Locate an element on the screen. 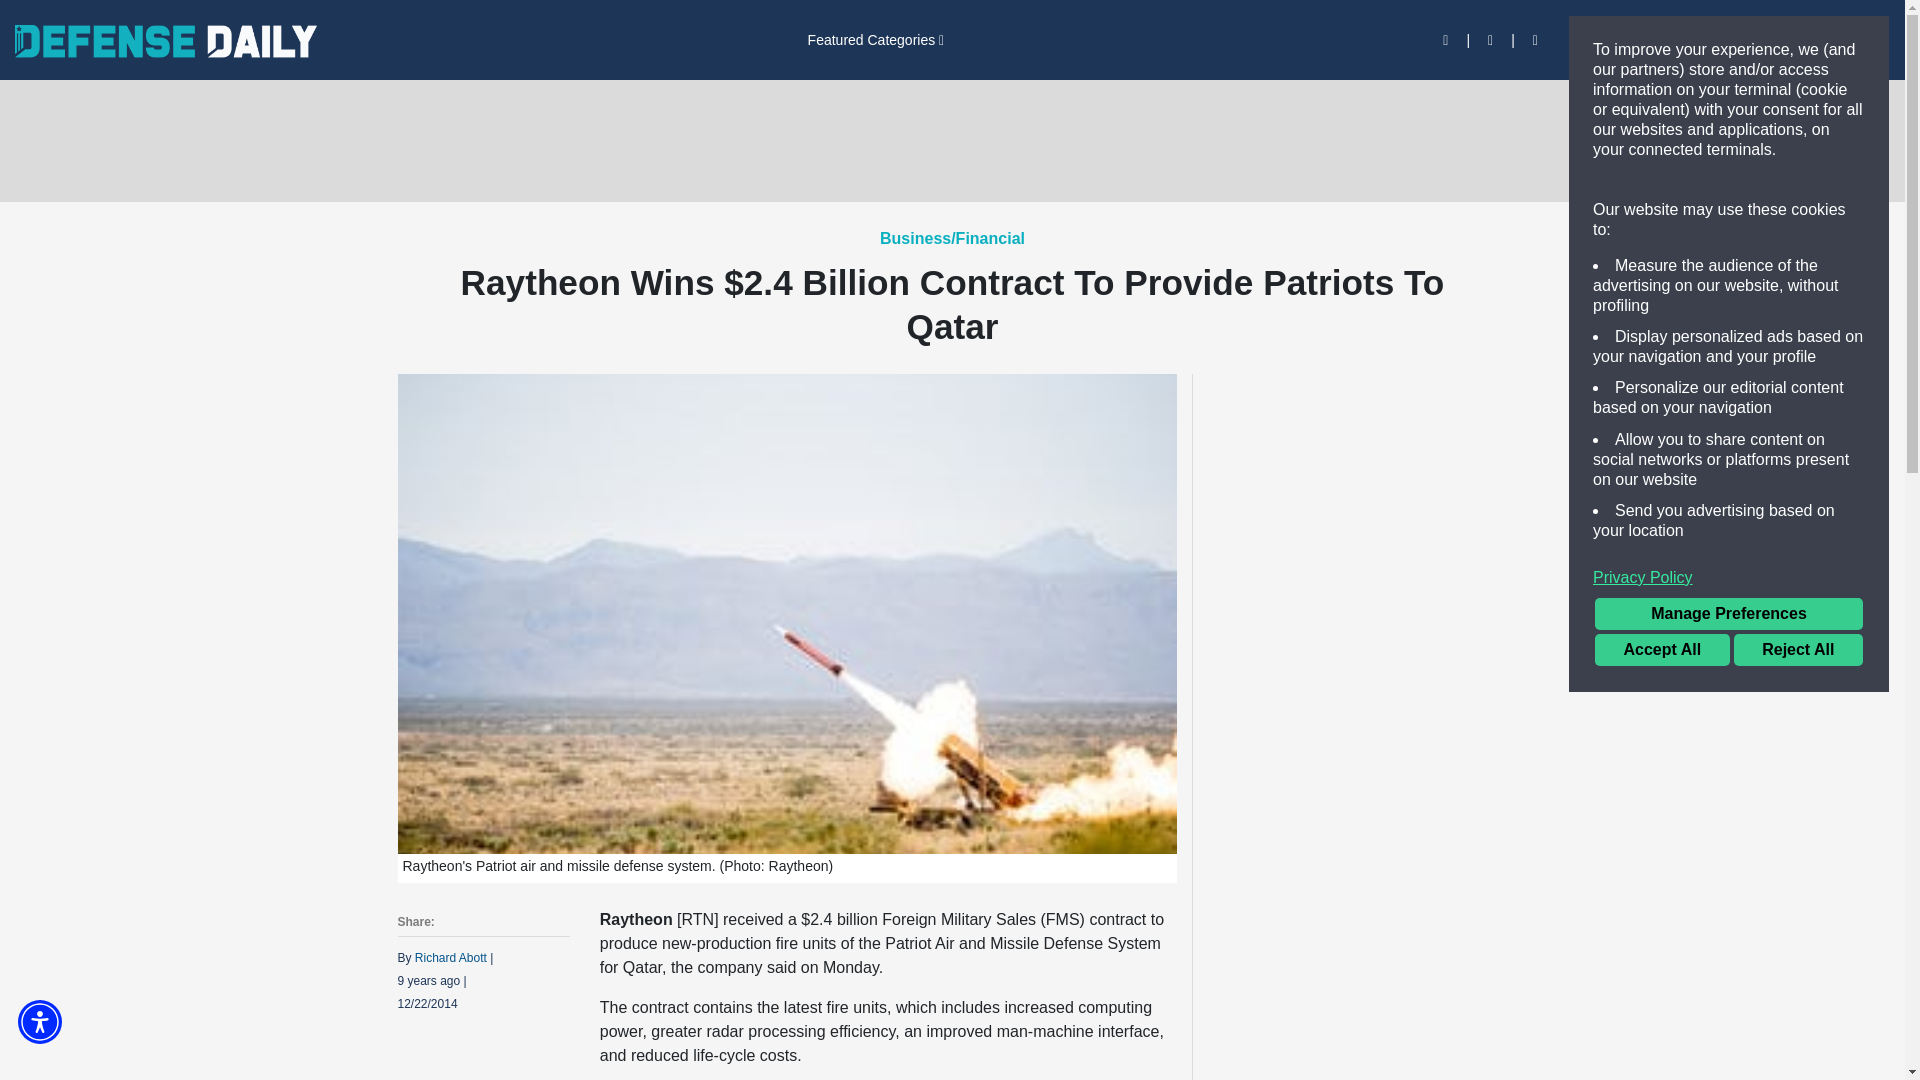 The image size is (1920, 1080). Accessibility Menu is located at coordinates (39, 1022).